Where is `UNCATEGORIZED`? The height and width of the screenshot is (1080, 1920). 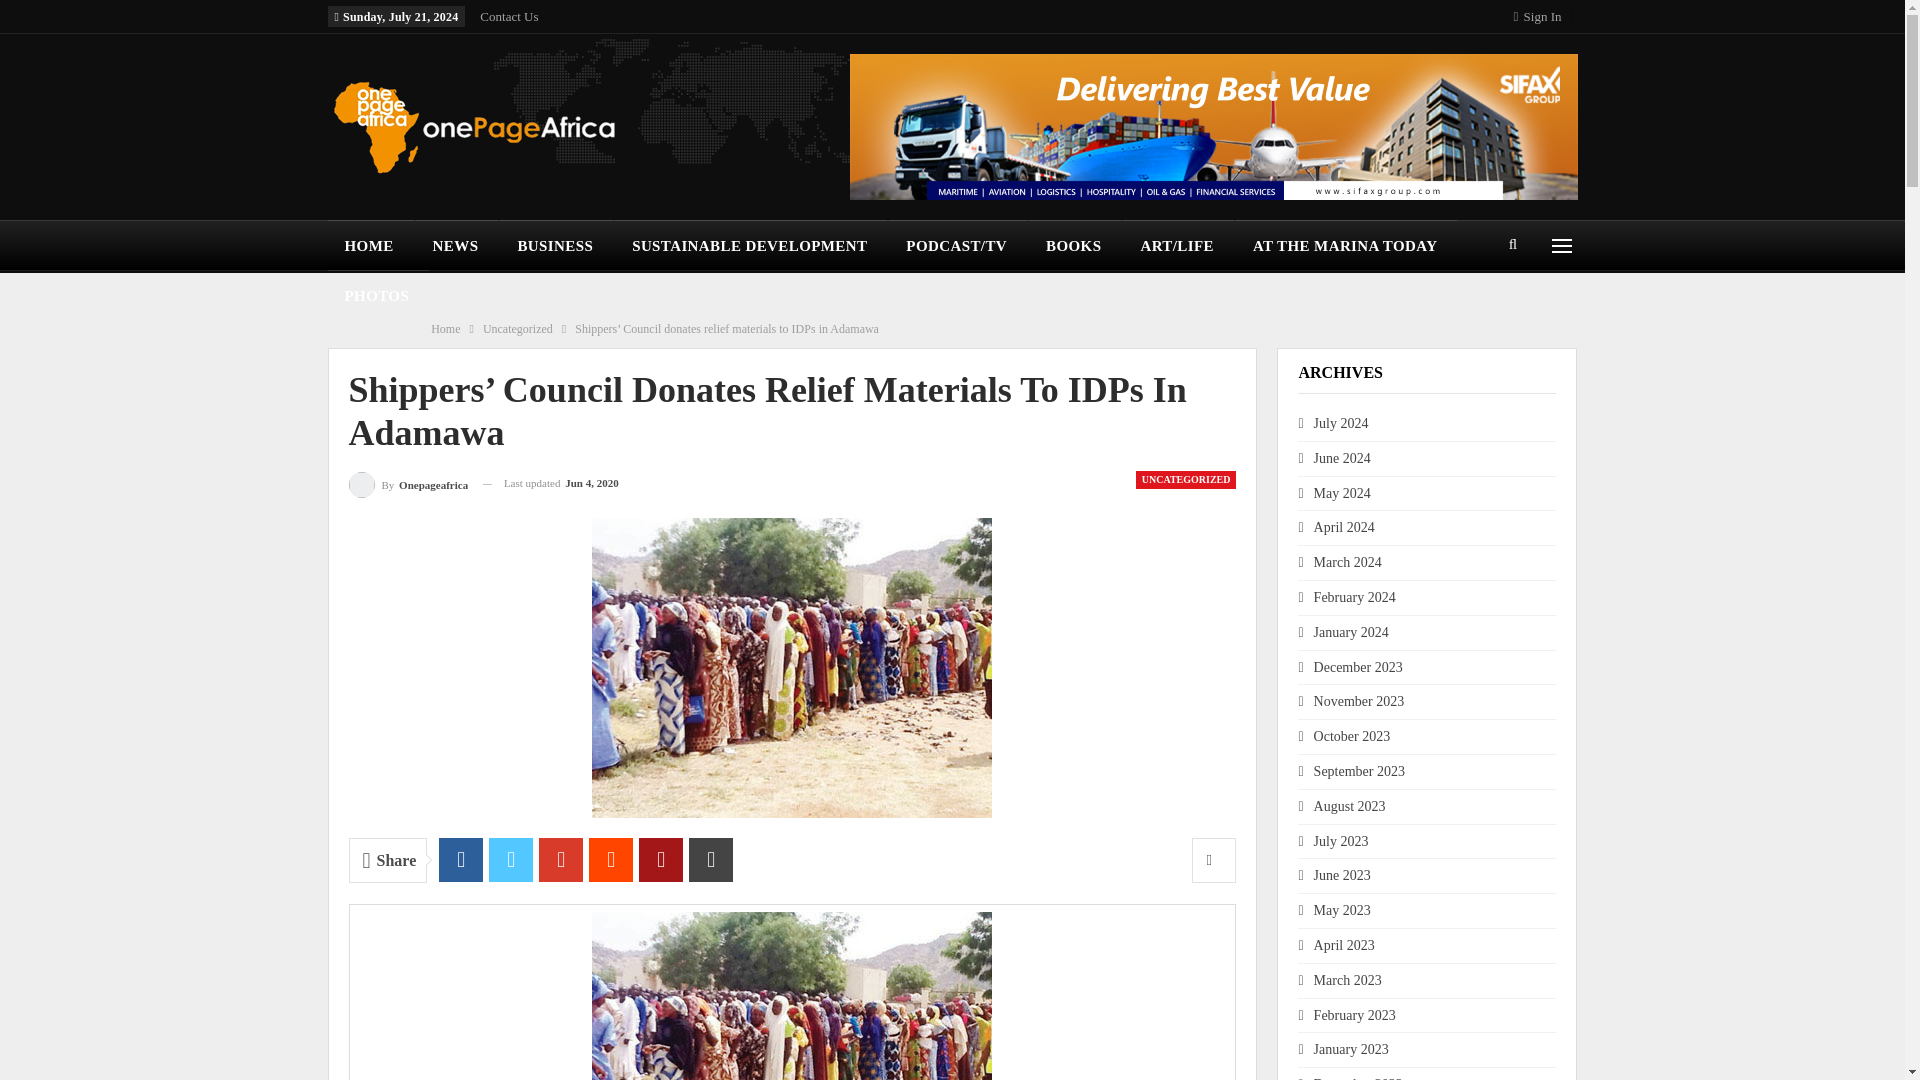
UNCATEGORIZED is located at coordinates (1186, 480).